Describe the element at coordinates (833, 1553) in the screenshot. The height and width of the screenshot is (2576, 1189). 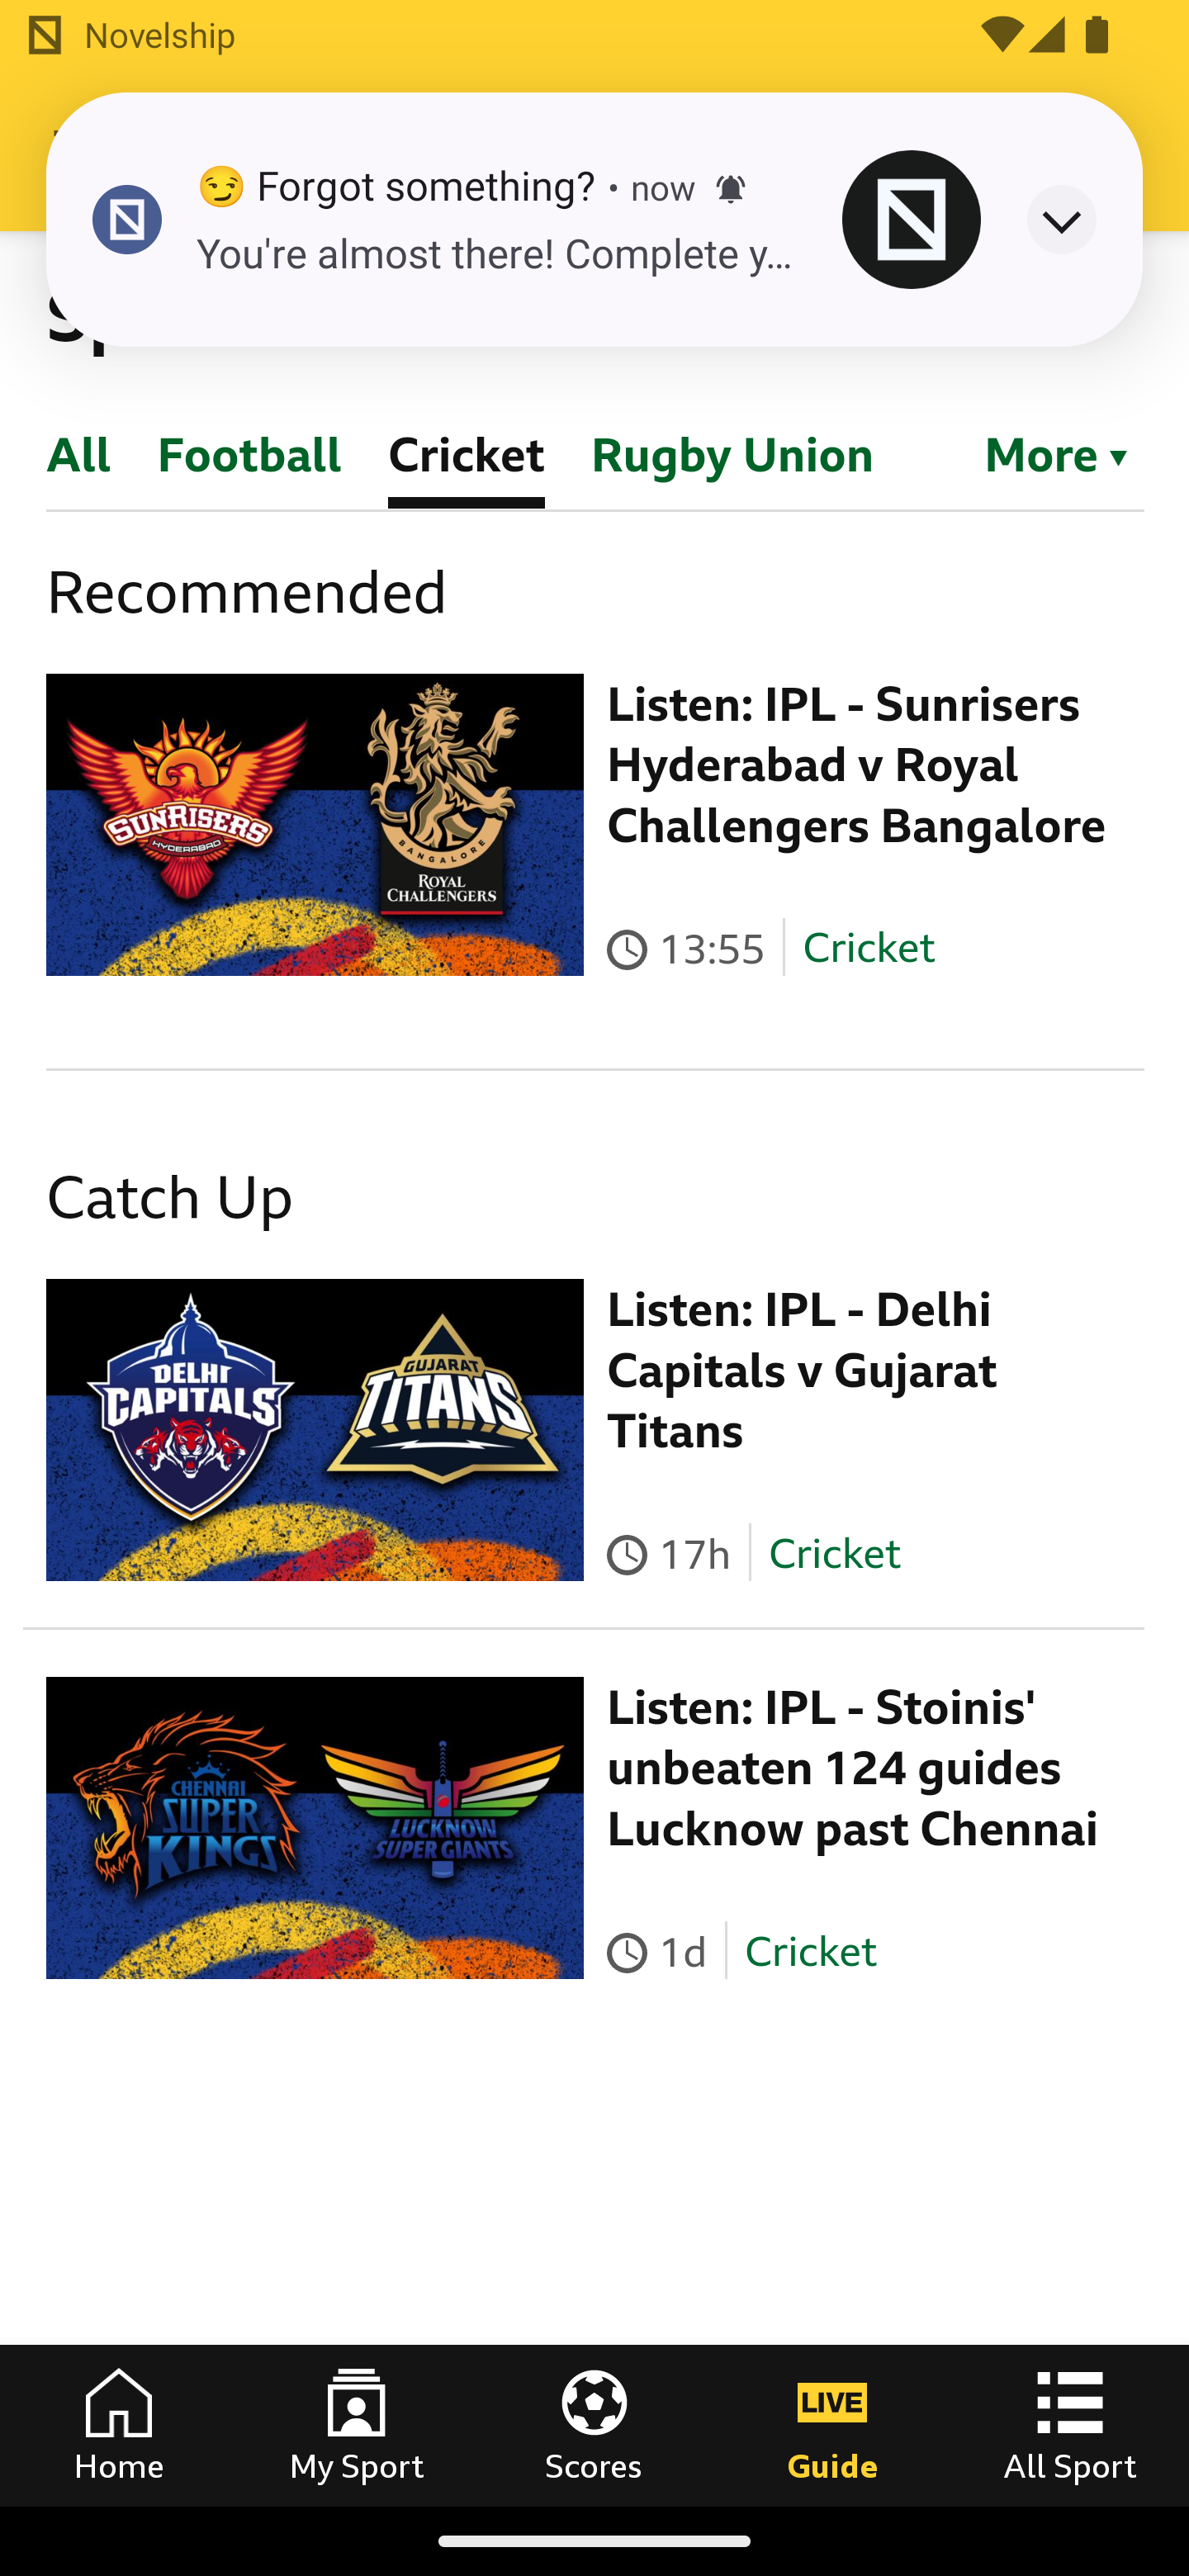
I see `Cricket` at that location.